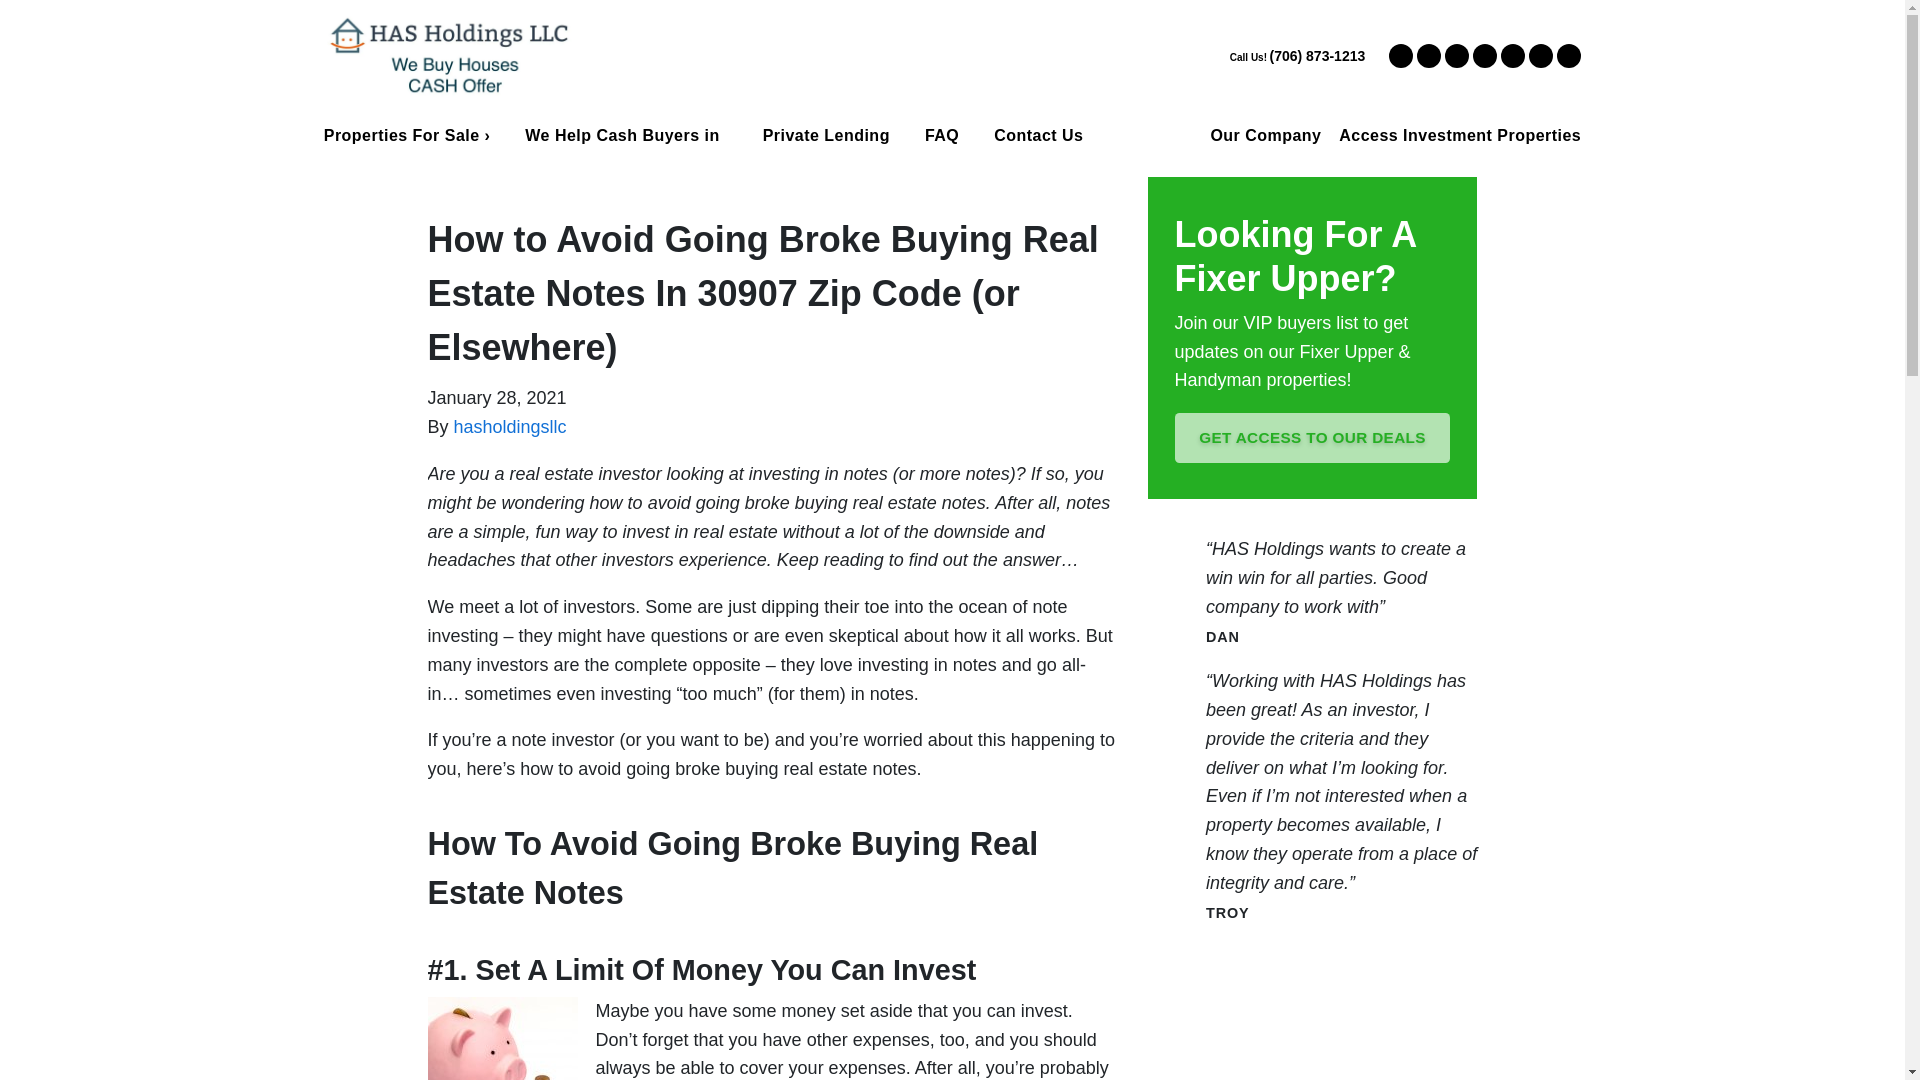 The height and width of the screenshot is (1080, 1920). What do you see at coordinates (1540, 56) in the screenshot?
I see `Pinterest` at bounding box center [1540, 56].